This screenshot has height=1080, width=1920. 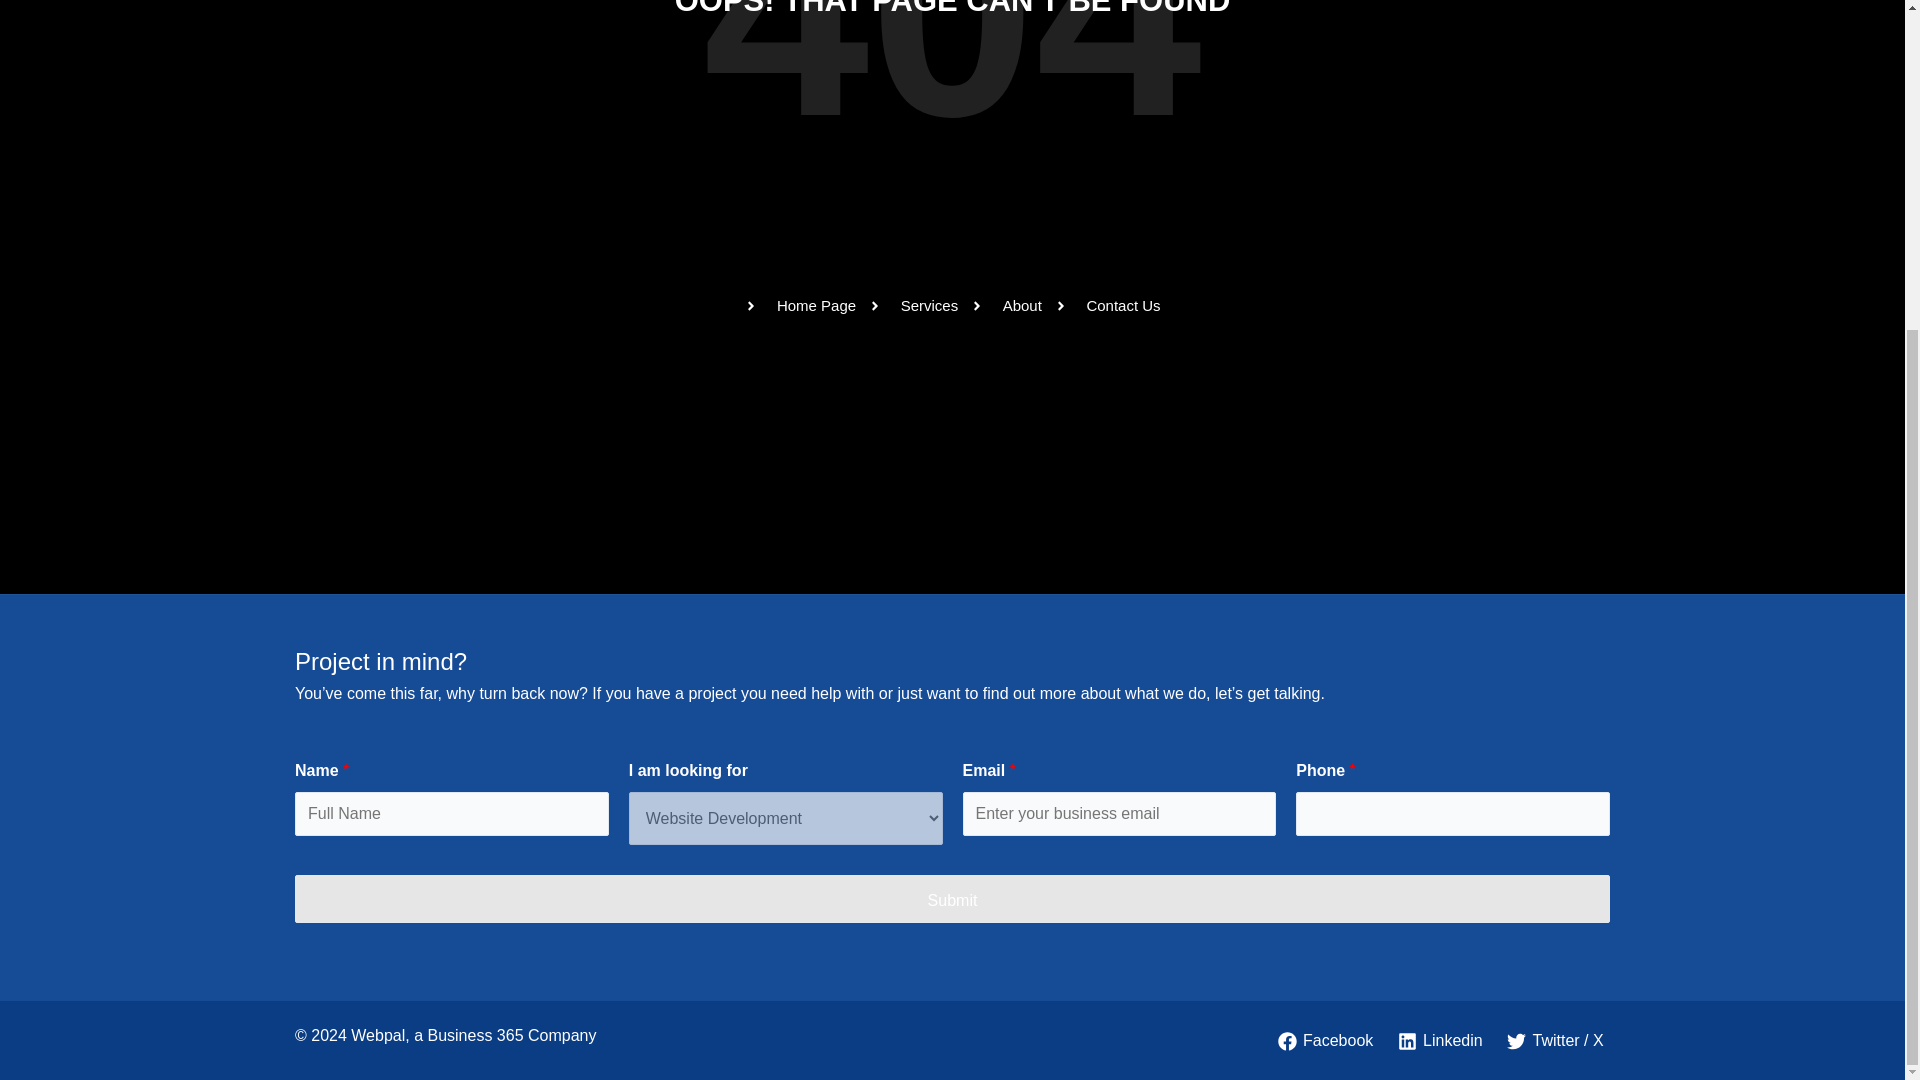 I want to click on Facebook, so click(x=1326, y=1041).